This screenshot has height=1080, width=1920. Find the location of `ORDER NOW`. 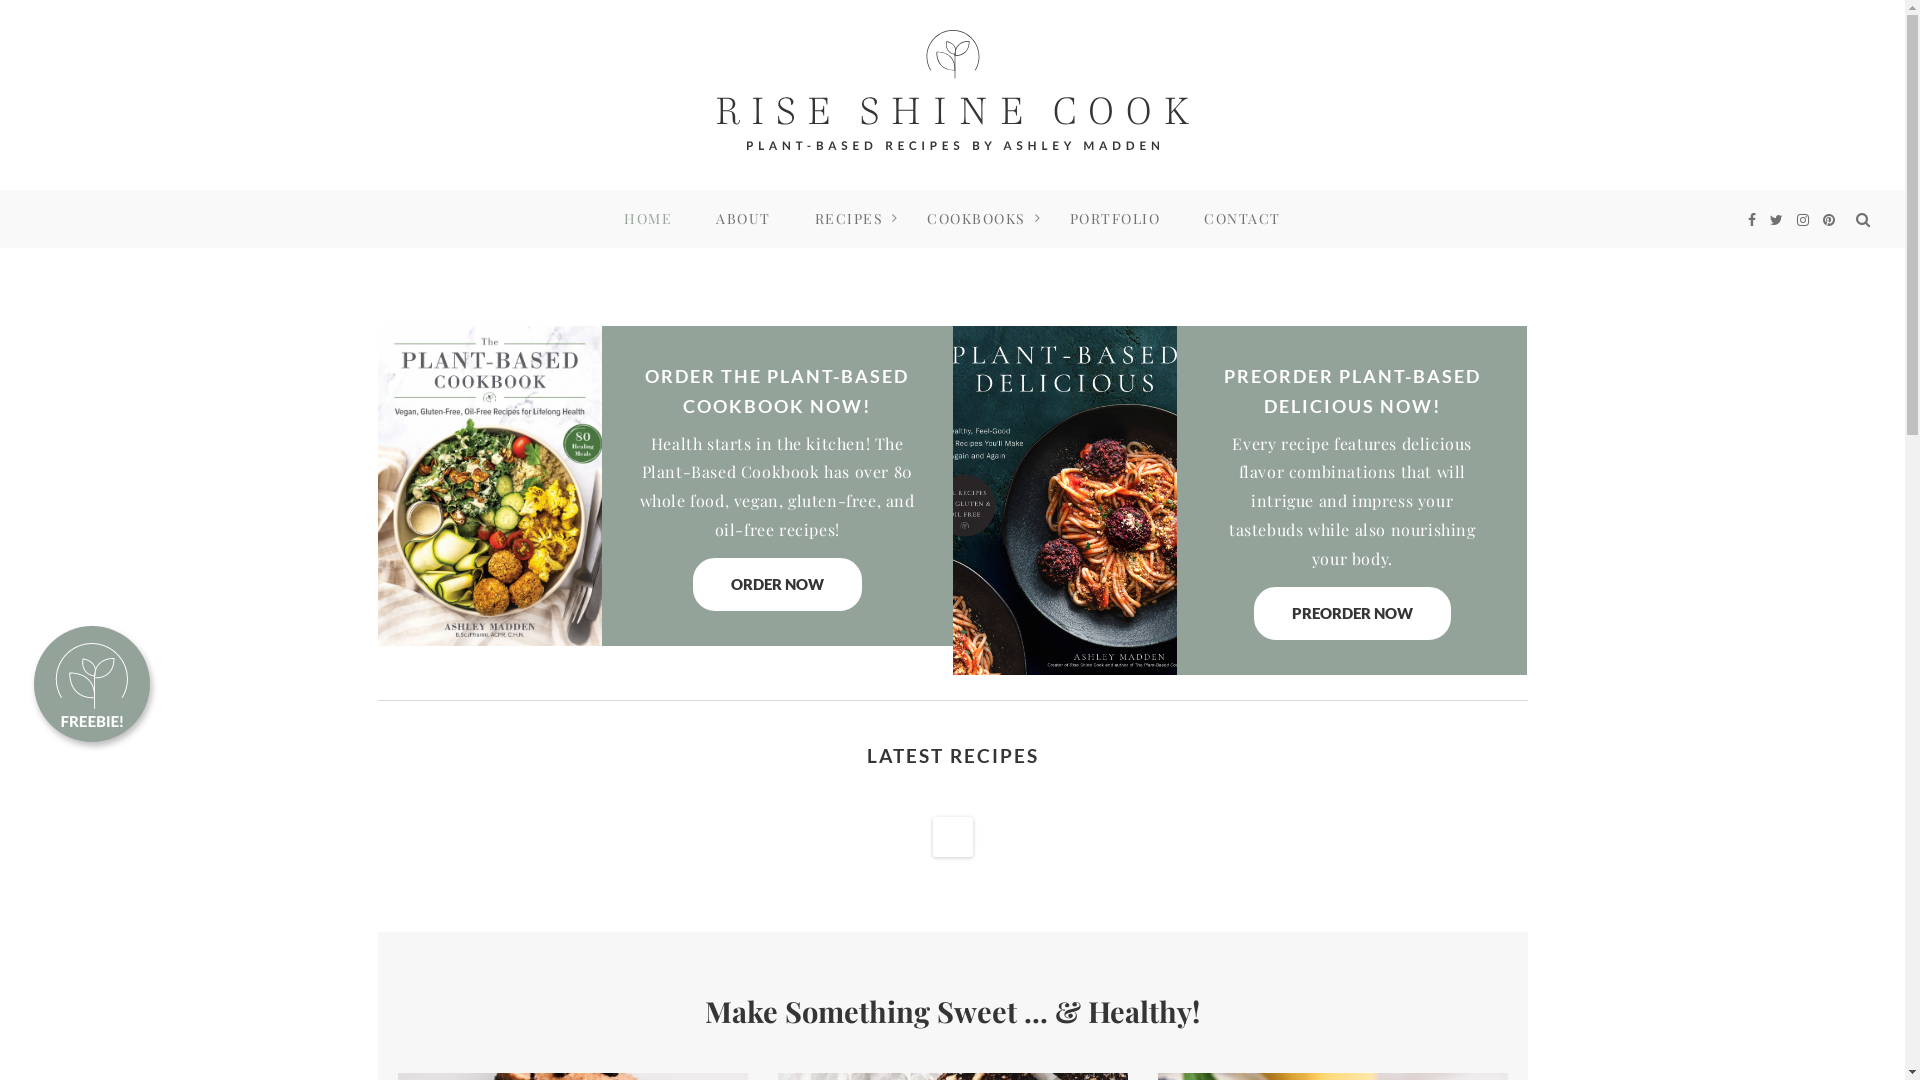

ORDER NOW is located at coordinates (778, 584).